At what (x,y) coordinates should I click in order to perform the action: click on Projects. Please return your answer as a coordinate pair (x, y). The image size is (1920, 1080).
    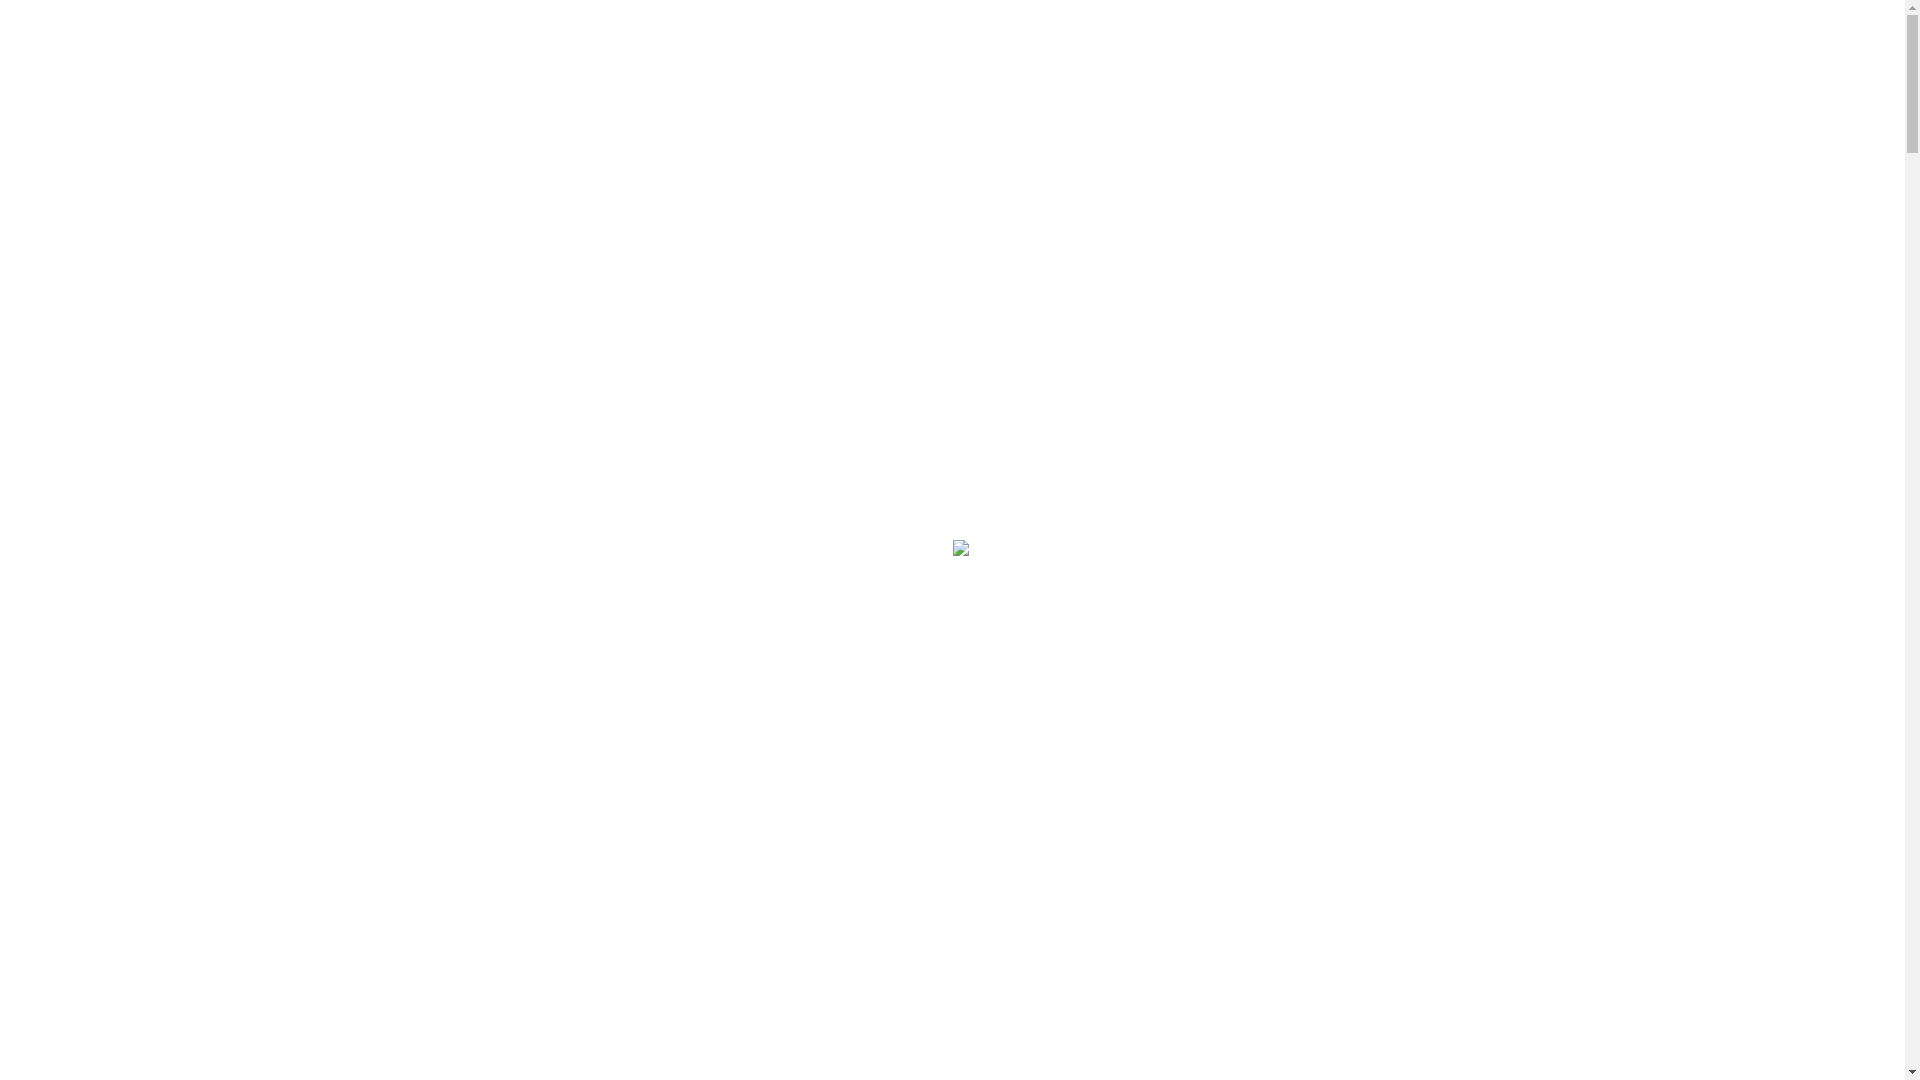
    Looking at the image, I should click on (74, 614).